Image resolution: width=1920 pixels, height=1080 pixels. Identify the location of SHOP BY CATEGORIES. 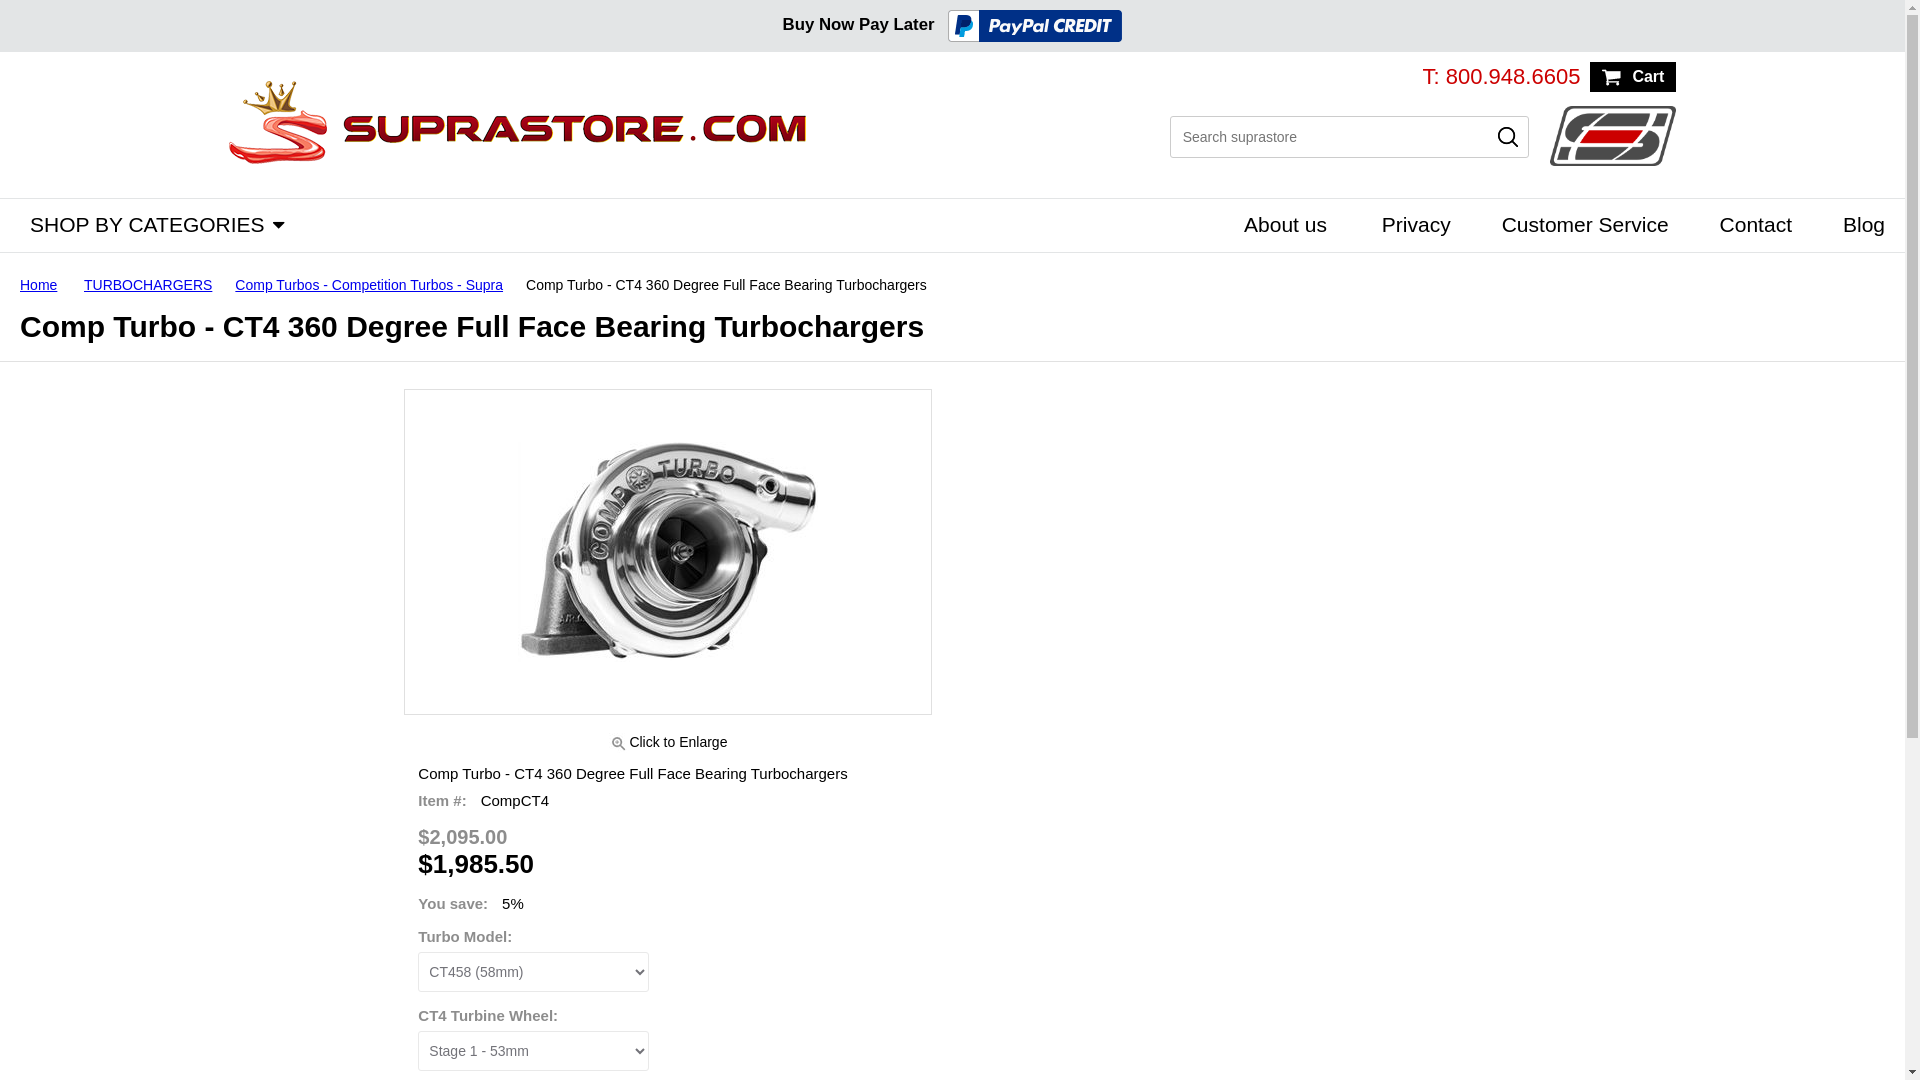
(142, 223).